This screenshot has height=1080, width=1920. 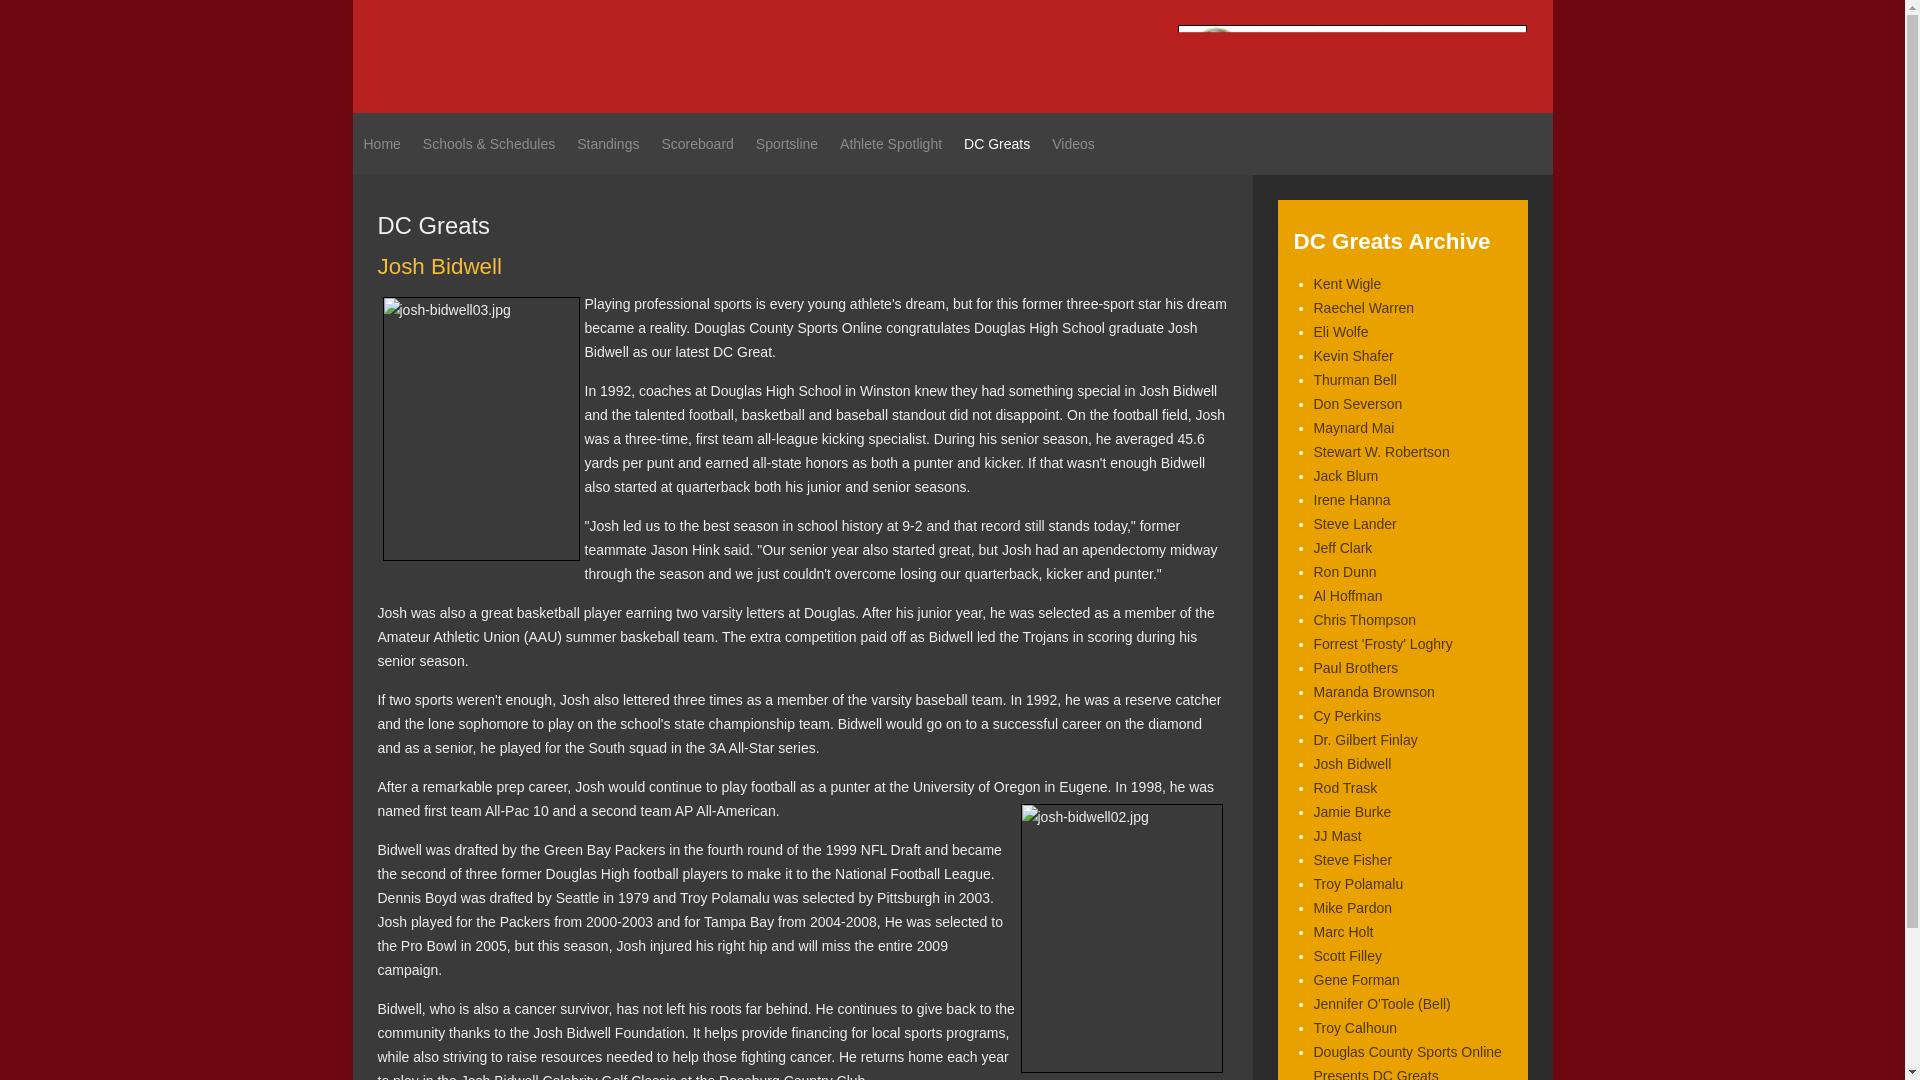 What do you see at coordinates (1352, 811) in the screenshot?
I see `Jamie Burke` at bounding box center [1352, 811].